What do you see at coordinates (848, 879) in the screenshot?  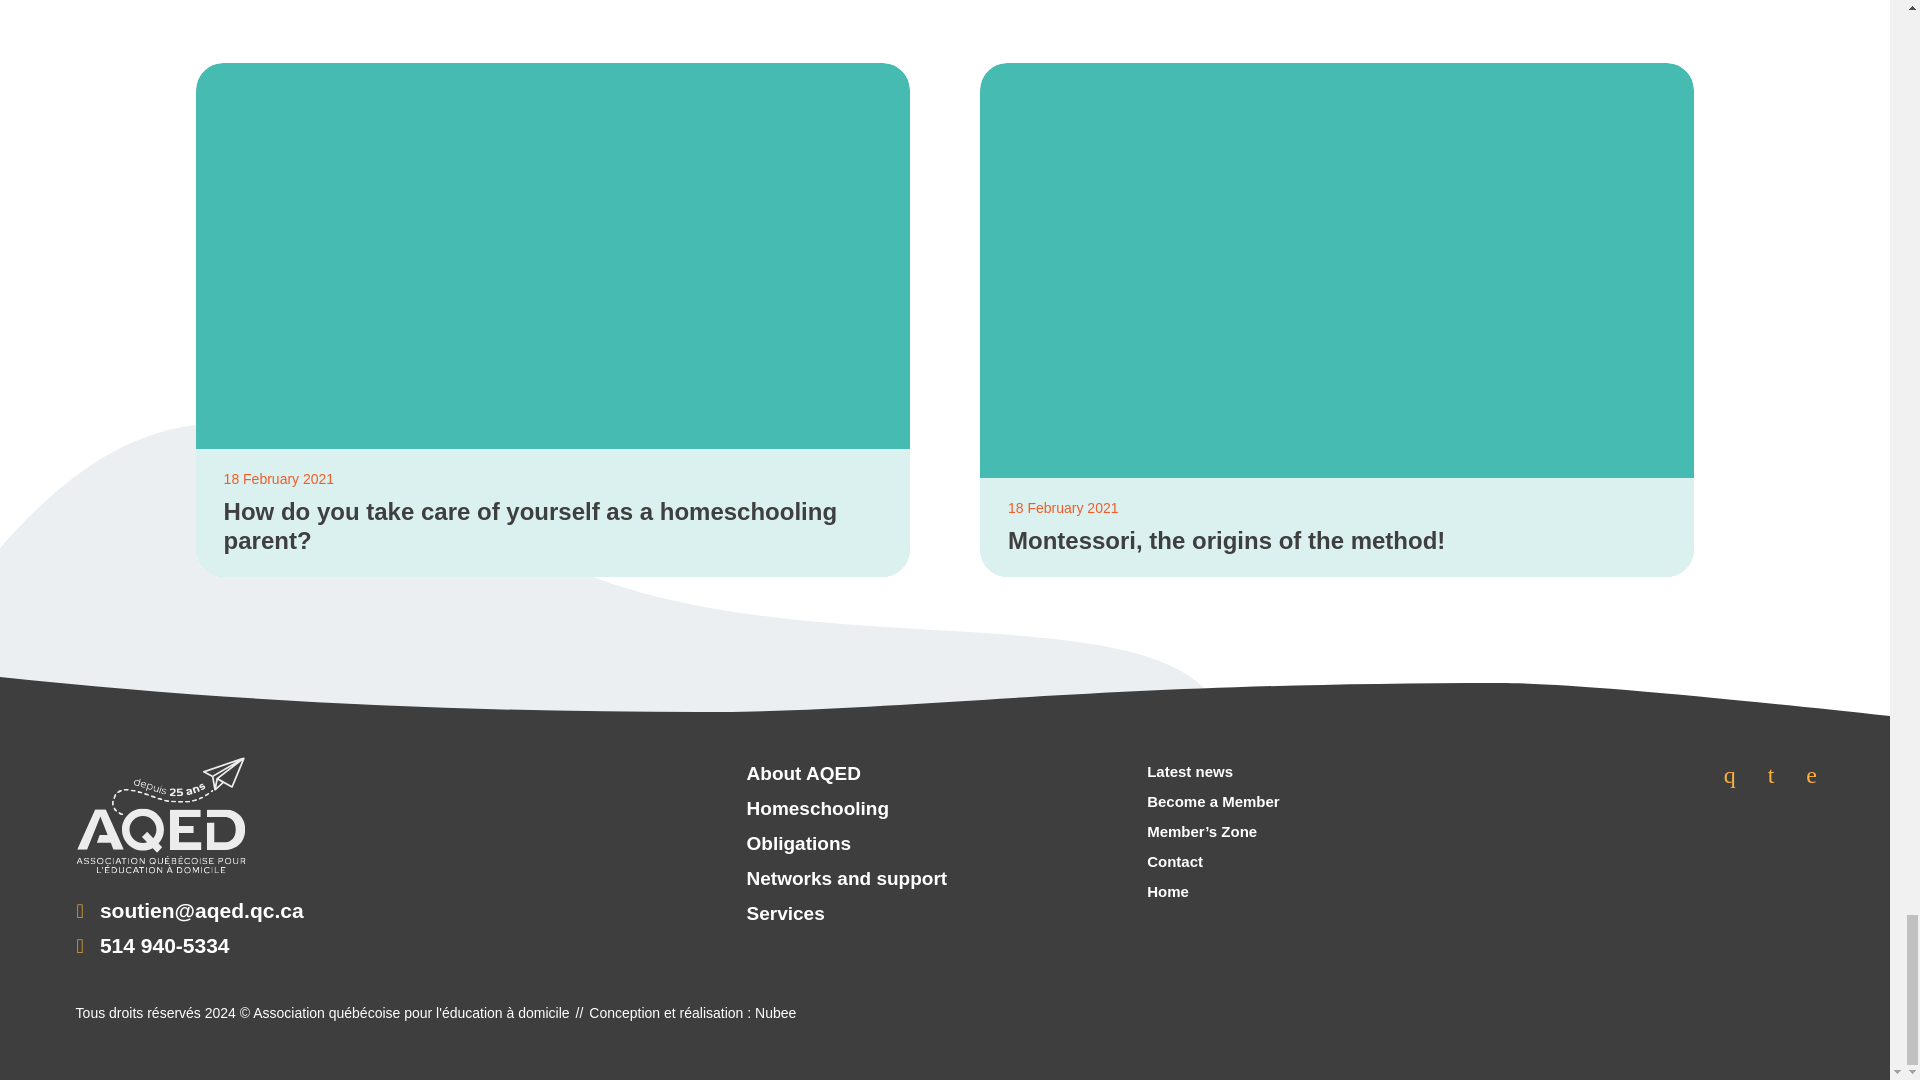 I see `Networks and support` at bounding box center [848, 879].